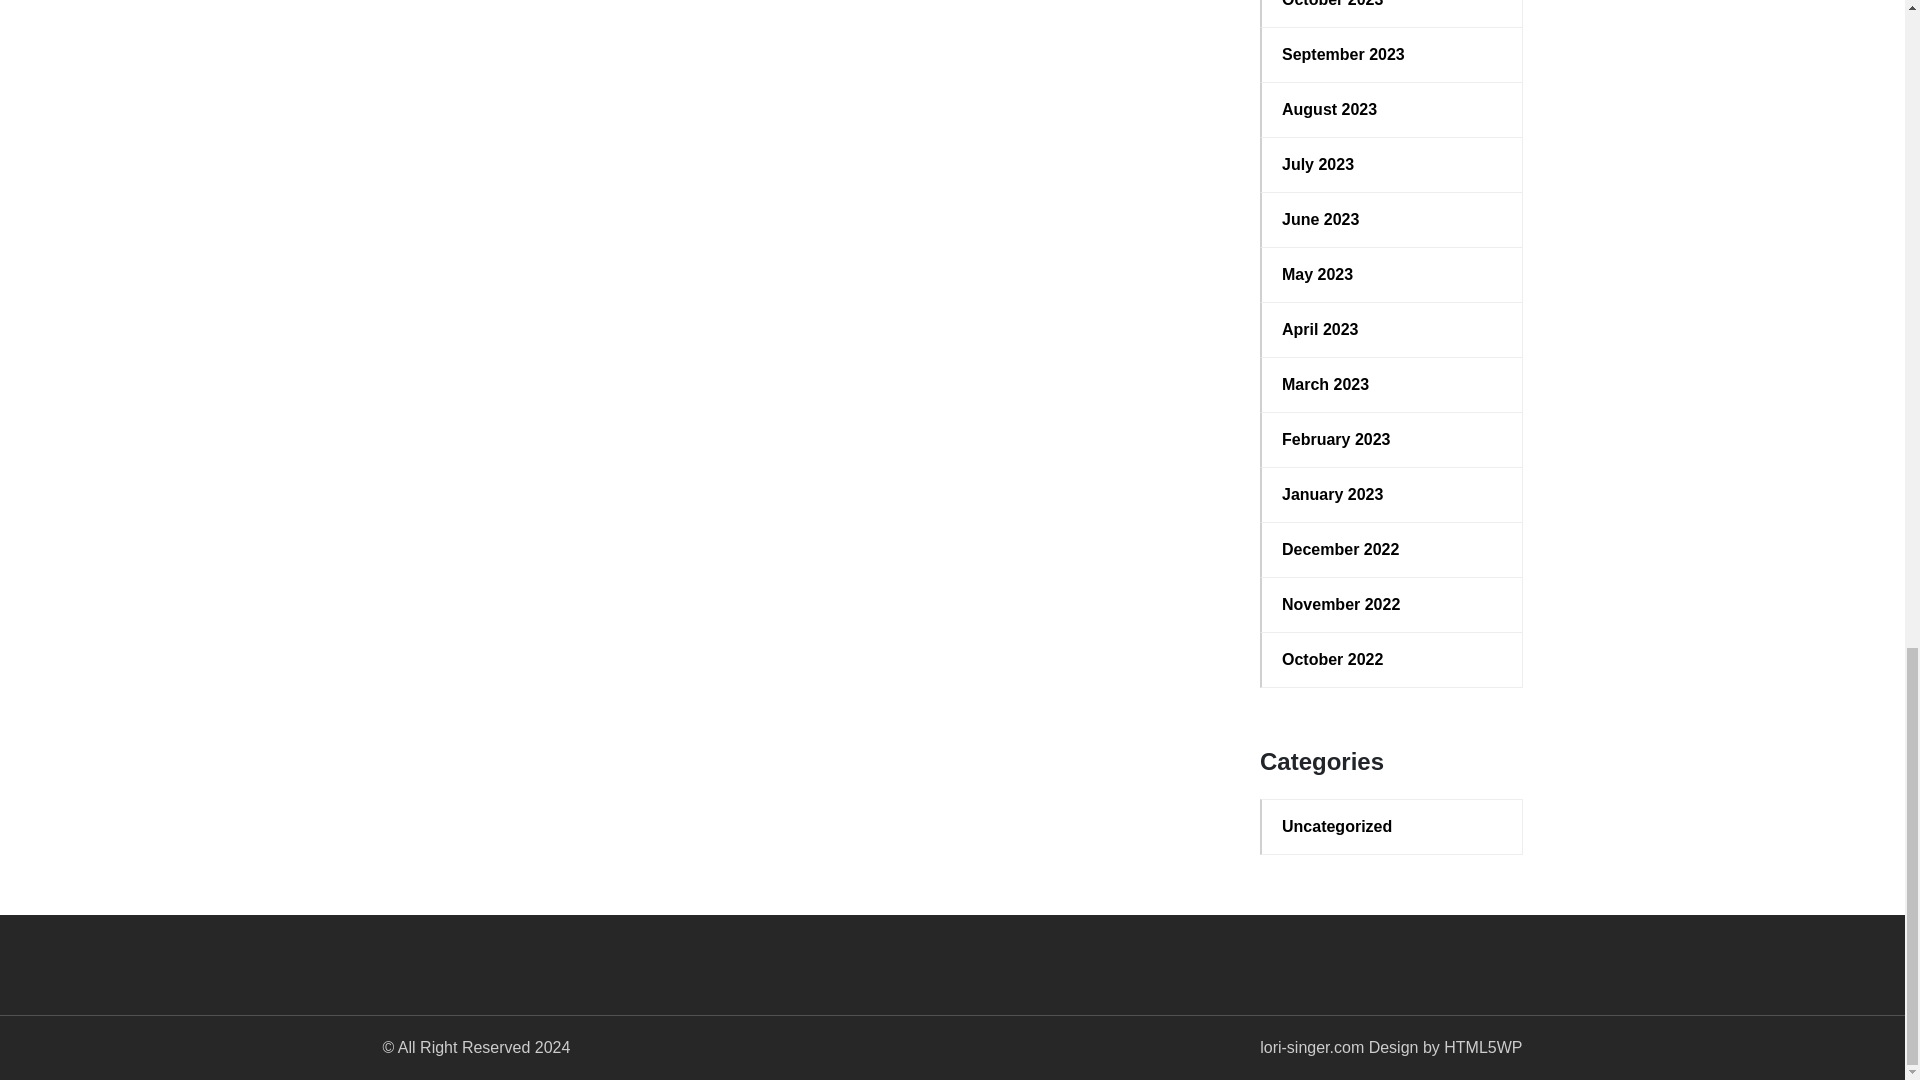 This screenshot has height=1080, width=1920. Describe the element at coordinates (1392, 275) in the screenshot. I see `May 2023` at that location.